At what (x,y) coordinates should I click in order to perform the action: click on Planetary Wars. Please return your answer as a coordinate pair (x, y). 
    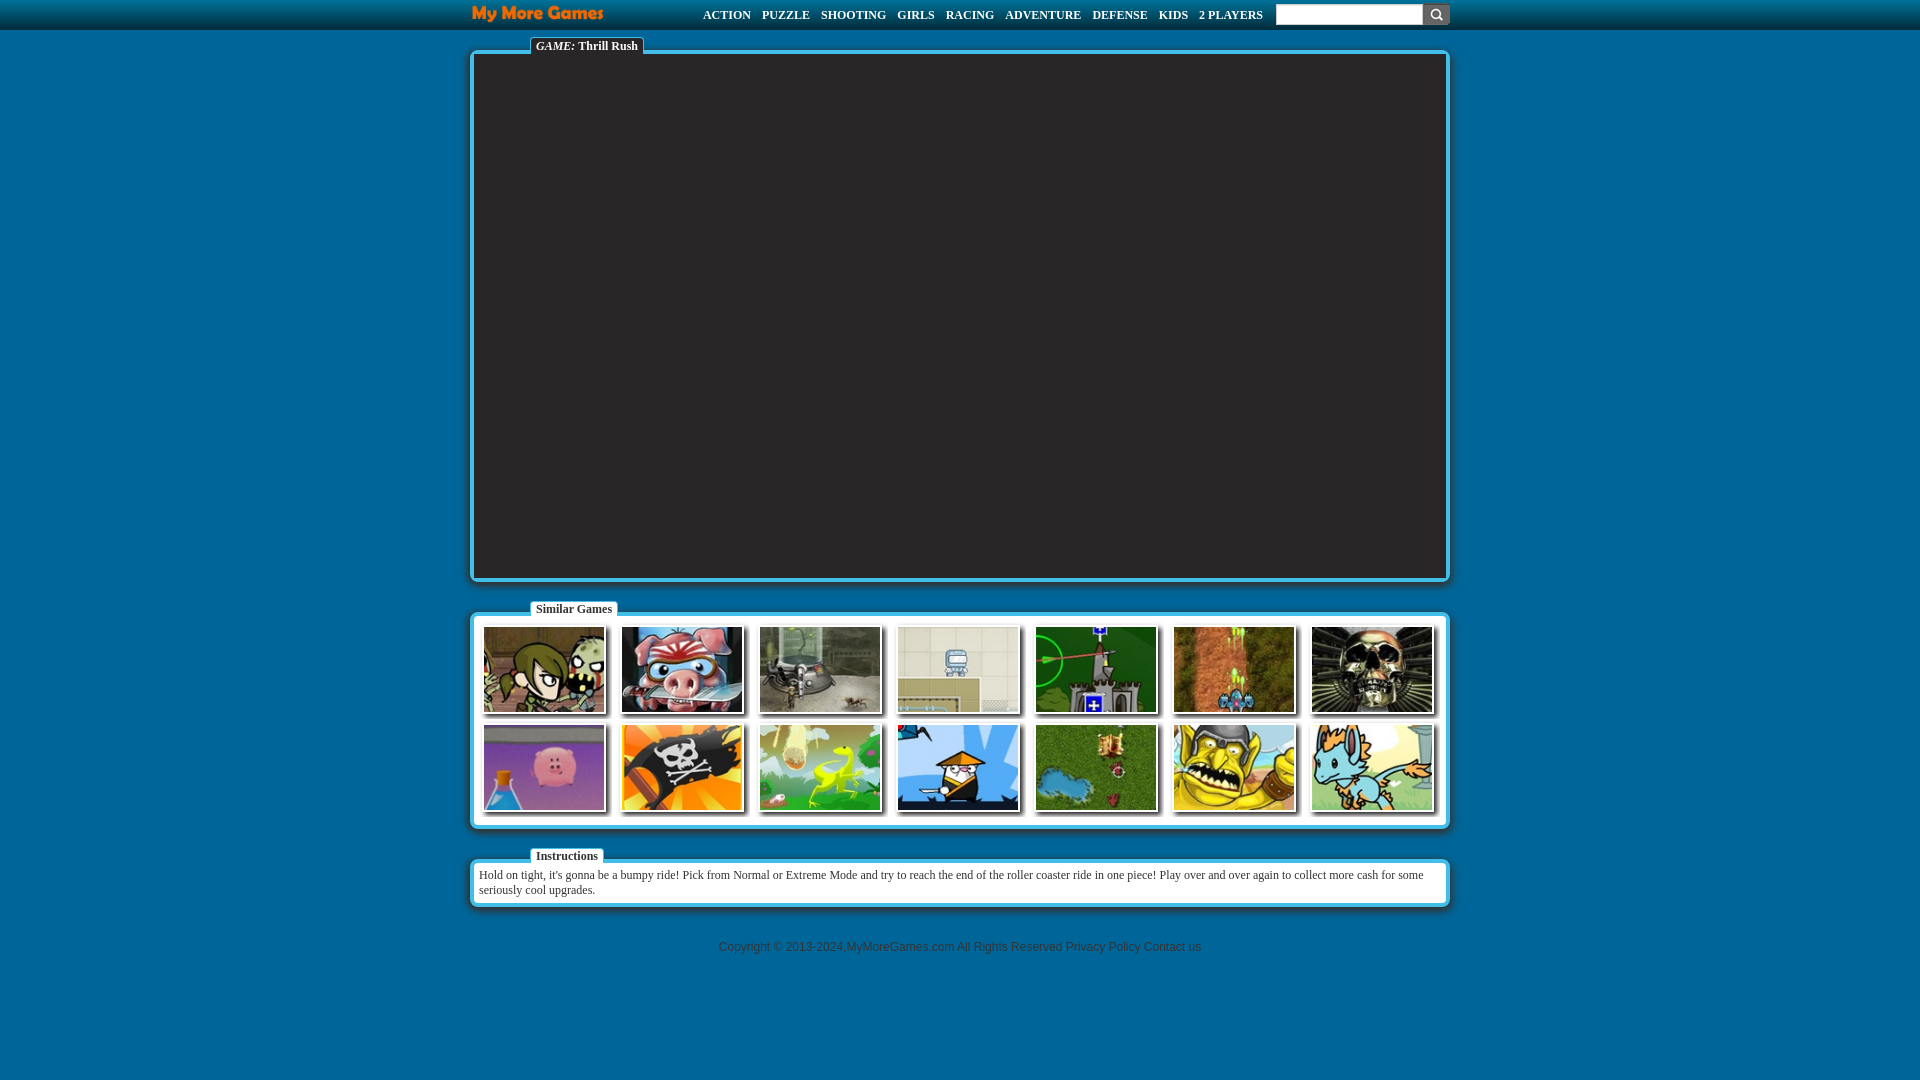
    Looking at the image, I should click on (1234, 669).